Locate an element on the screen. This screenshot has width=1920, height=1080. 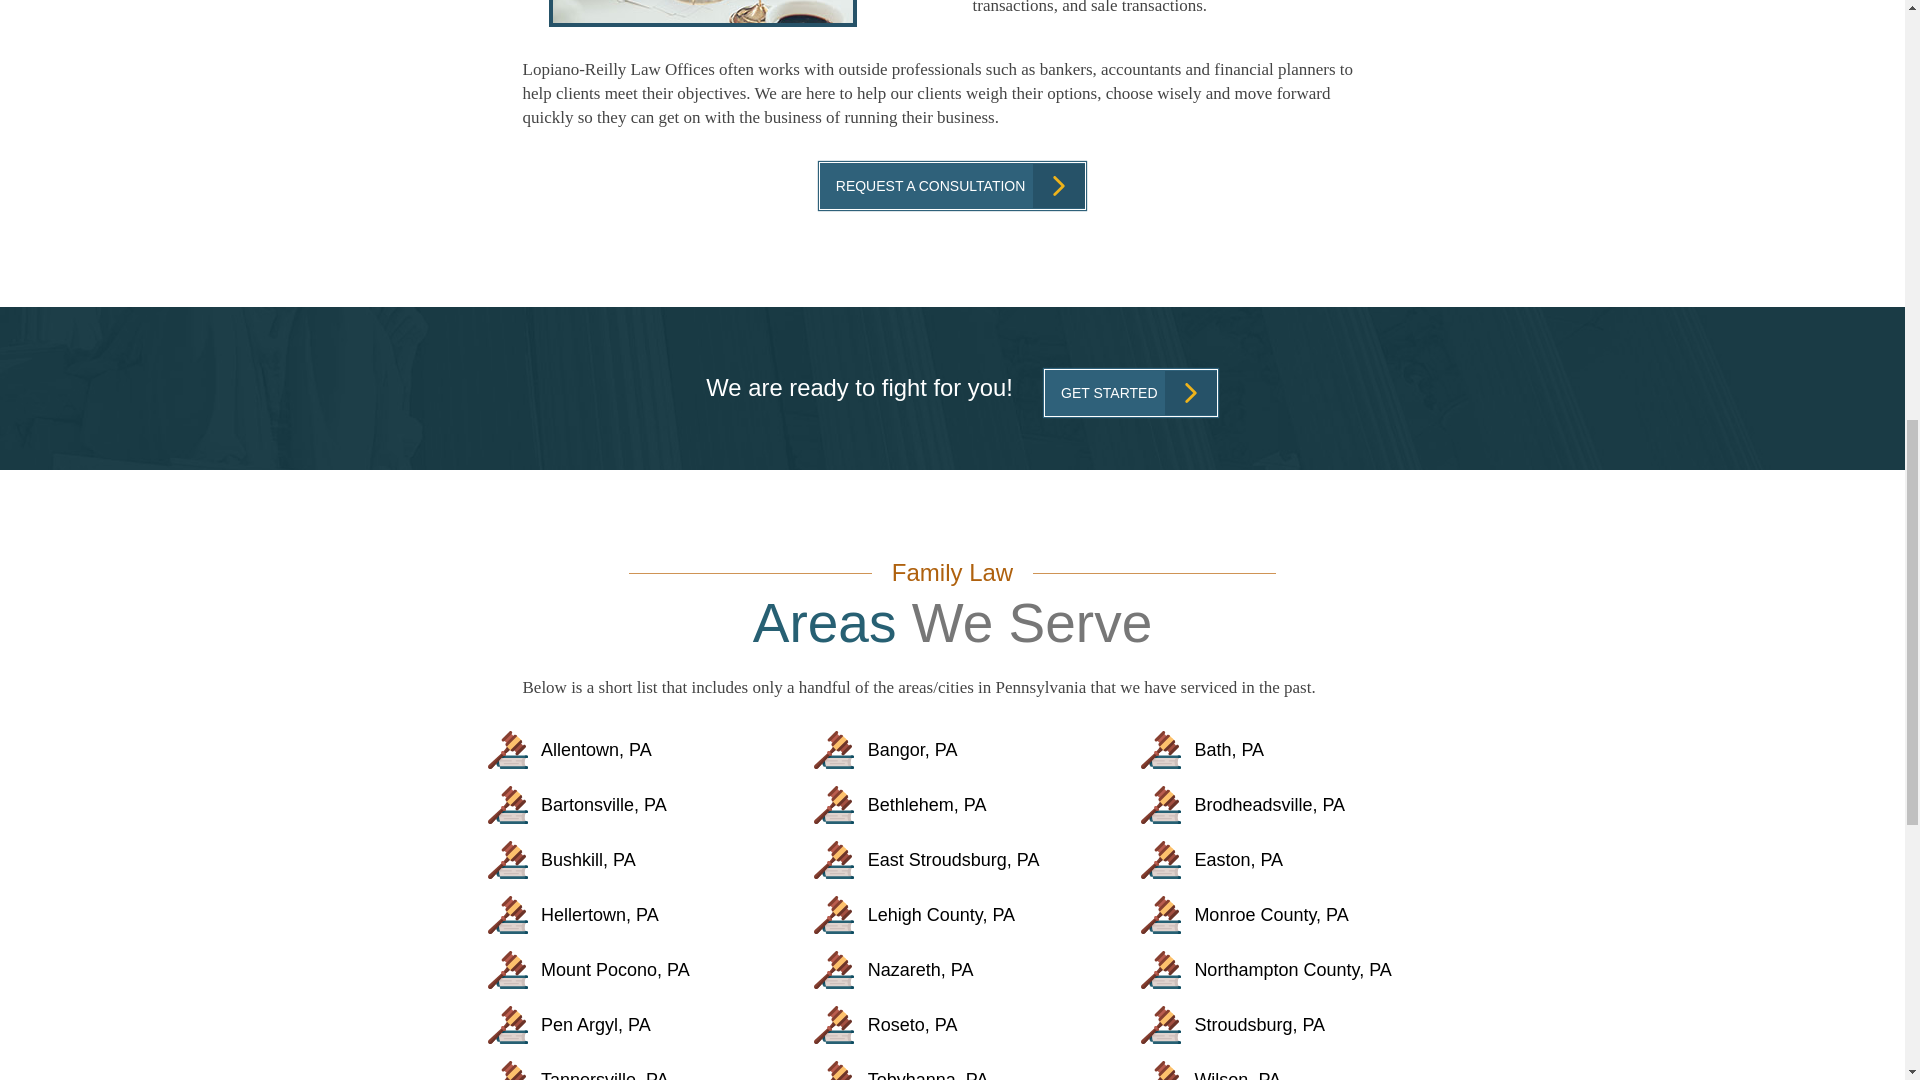
REQUEST A CONSULTATION is located at coordinates (952, 186).